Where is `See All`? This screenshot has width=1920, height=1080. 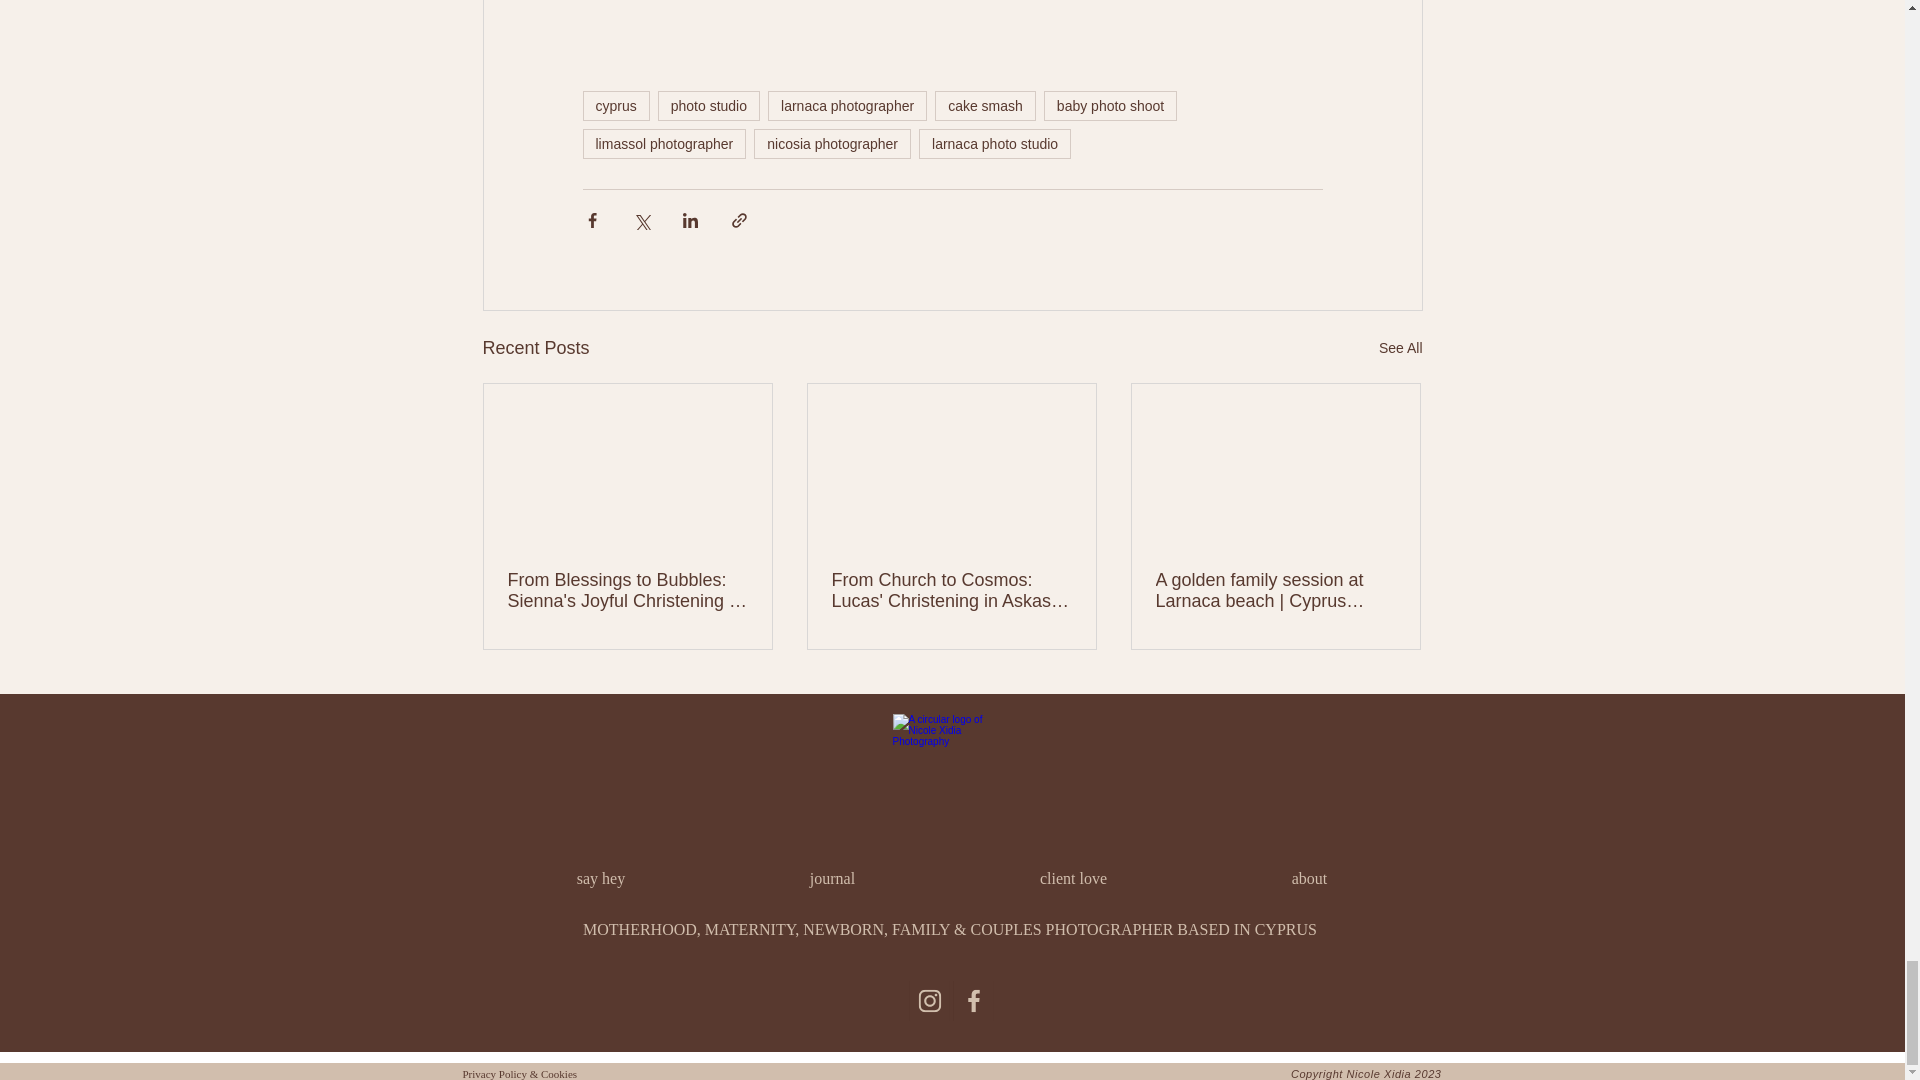 See All is located at coordinates (1400, 348).